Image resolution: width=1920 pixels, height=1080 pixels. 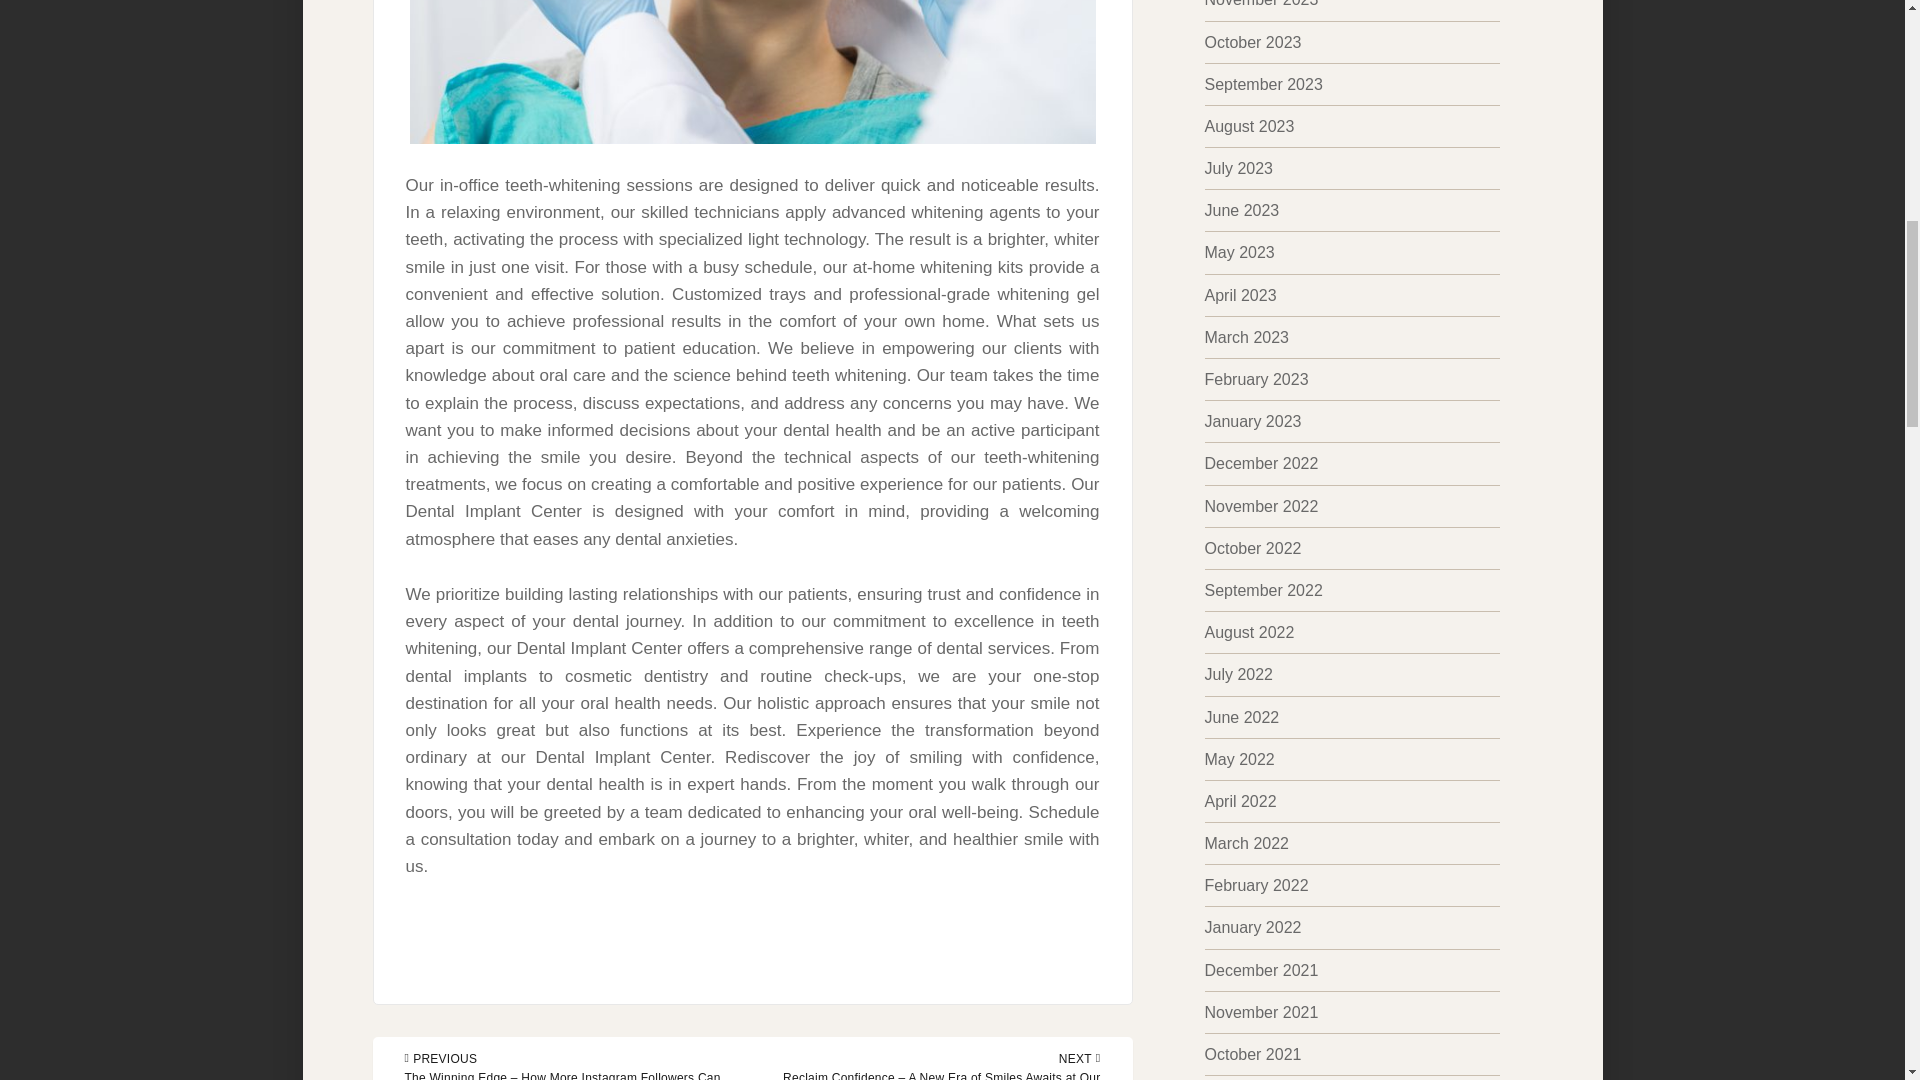 I want to click on March 2023, so click(x=1246, y=337).